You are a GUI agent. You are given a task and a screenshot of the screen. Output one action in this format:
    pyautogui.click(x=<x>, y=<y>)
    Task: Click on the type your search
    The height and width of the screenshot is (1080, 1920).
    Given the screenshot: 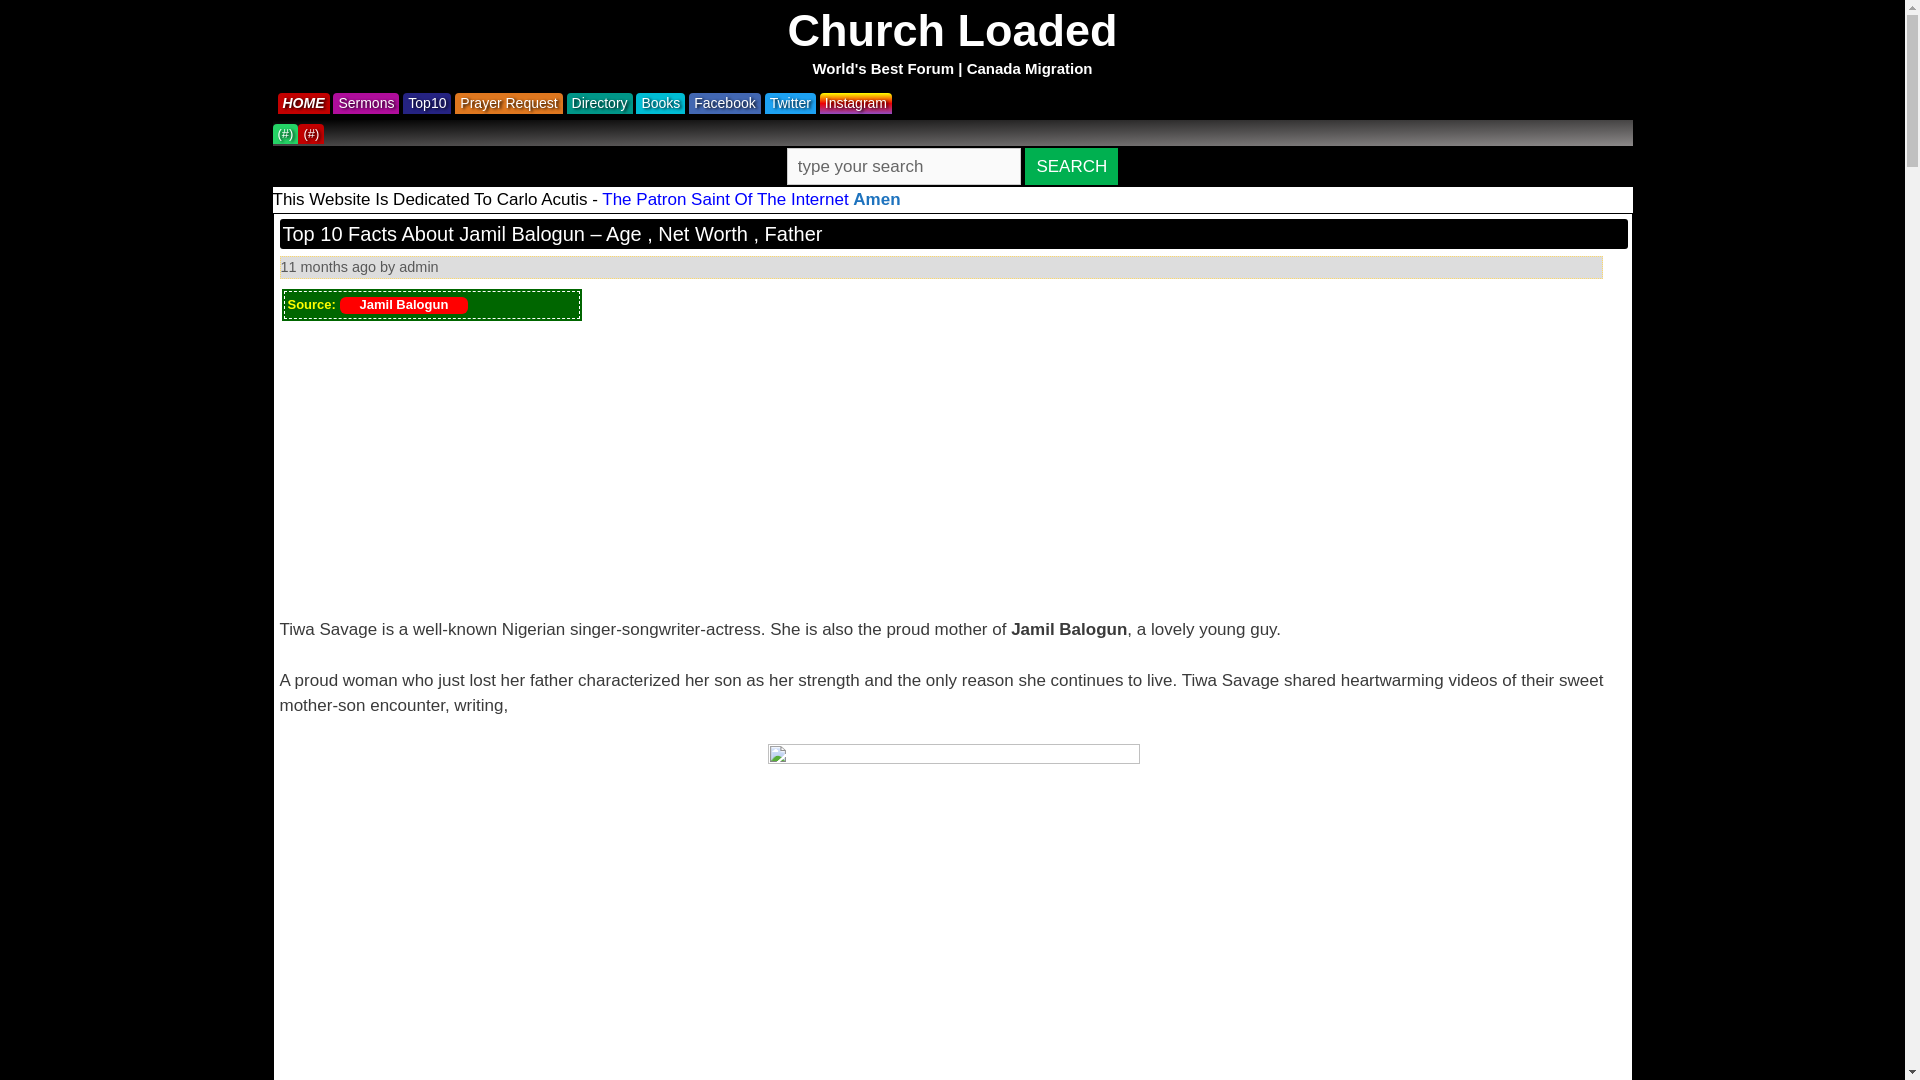 What is the action you would take?
    pyautogui.click(x=904, y=166)
    